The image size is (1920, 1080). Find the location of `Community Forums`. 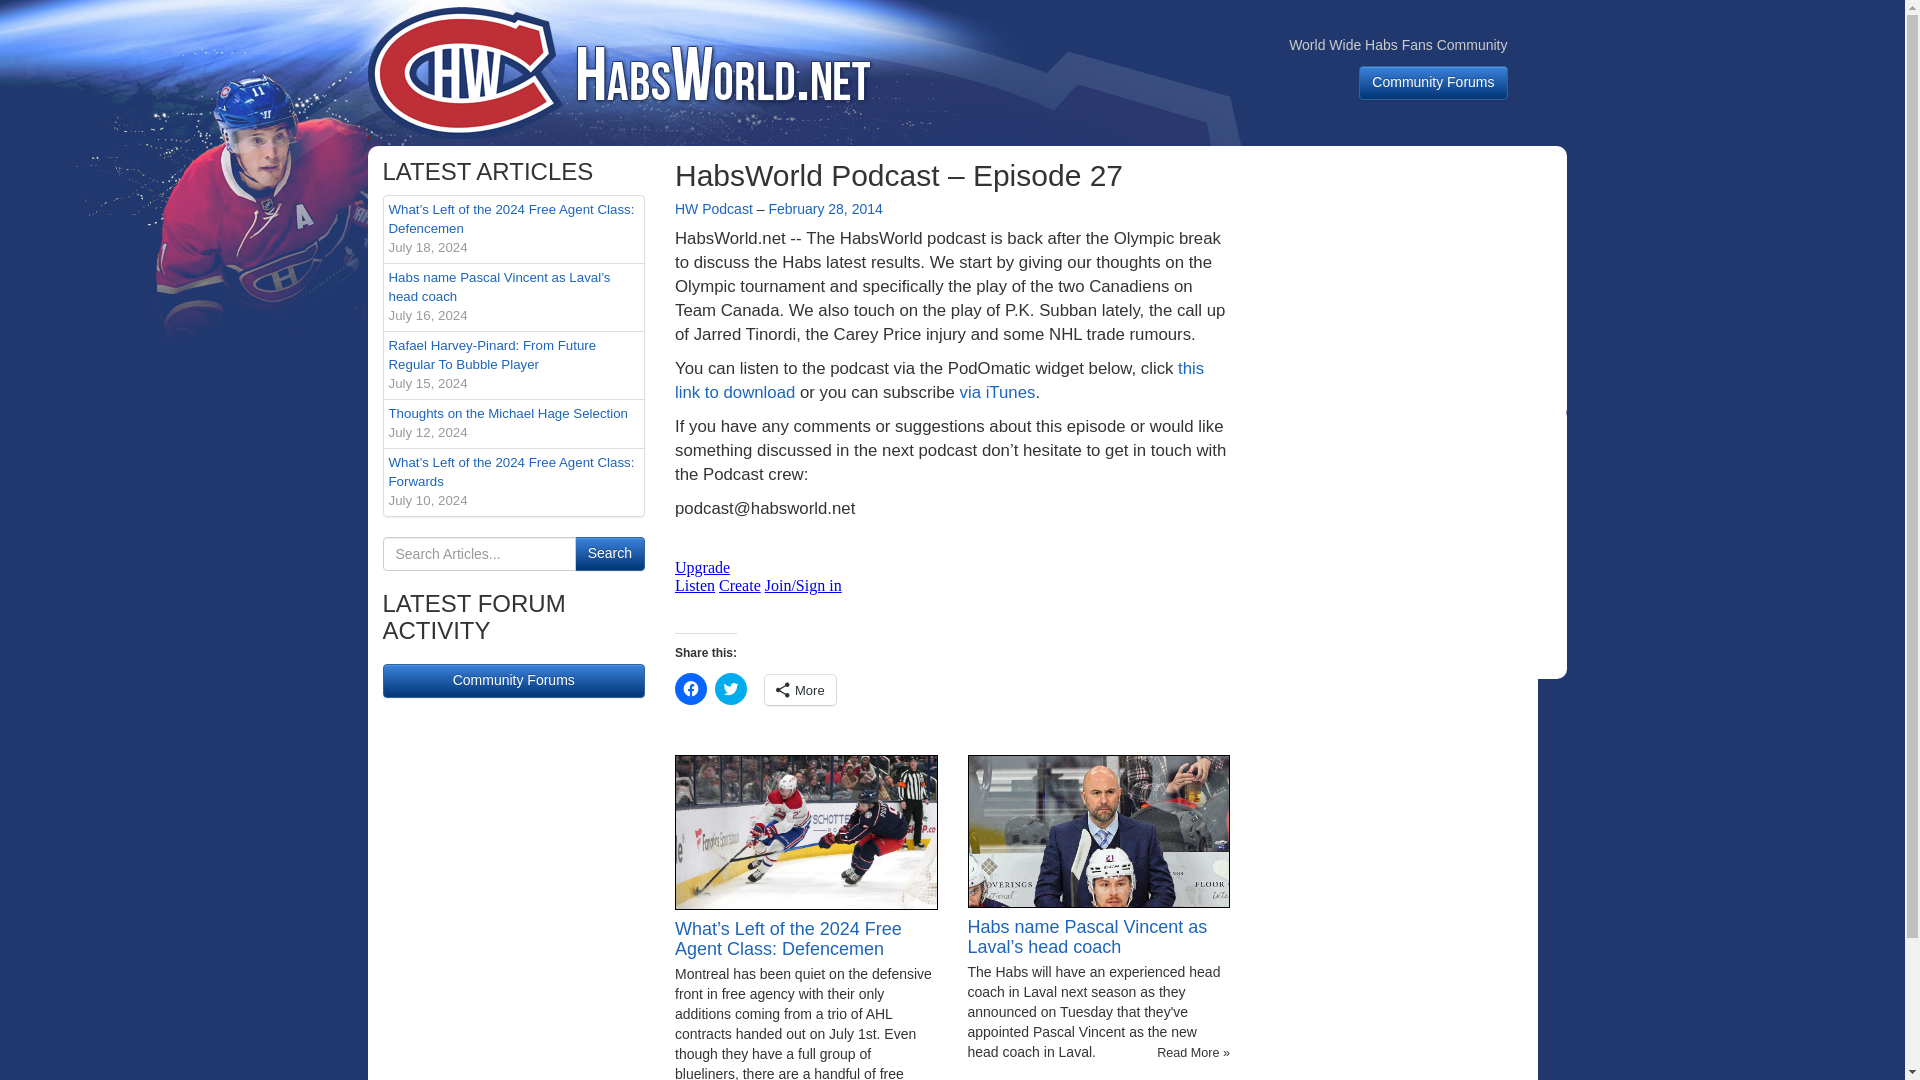

Community Forums is located at coordinates (1433, 82).